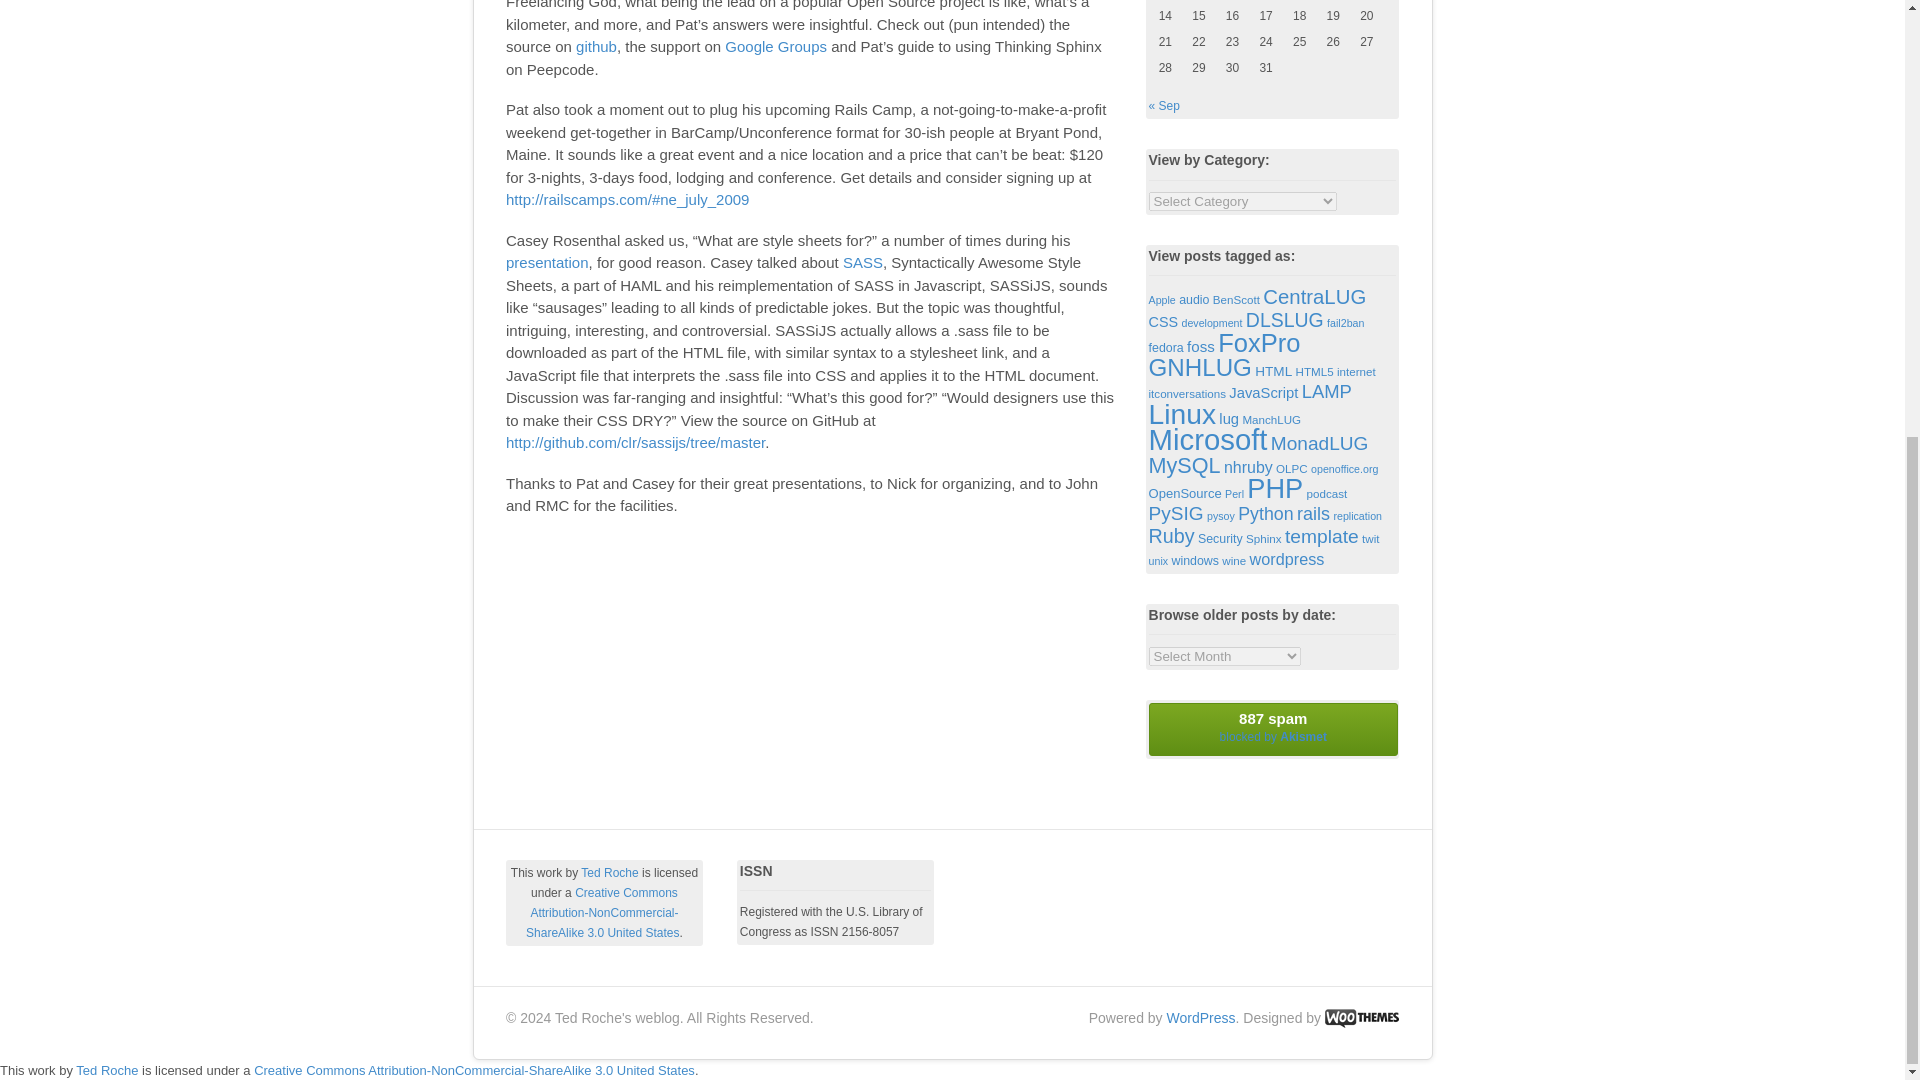  Describe the element at coordinates (776, 46) in the screenshot. I see `Google Groups` at that location.